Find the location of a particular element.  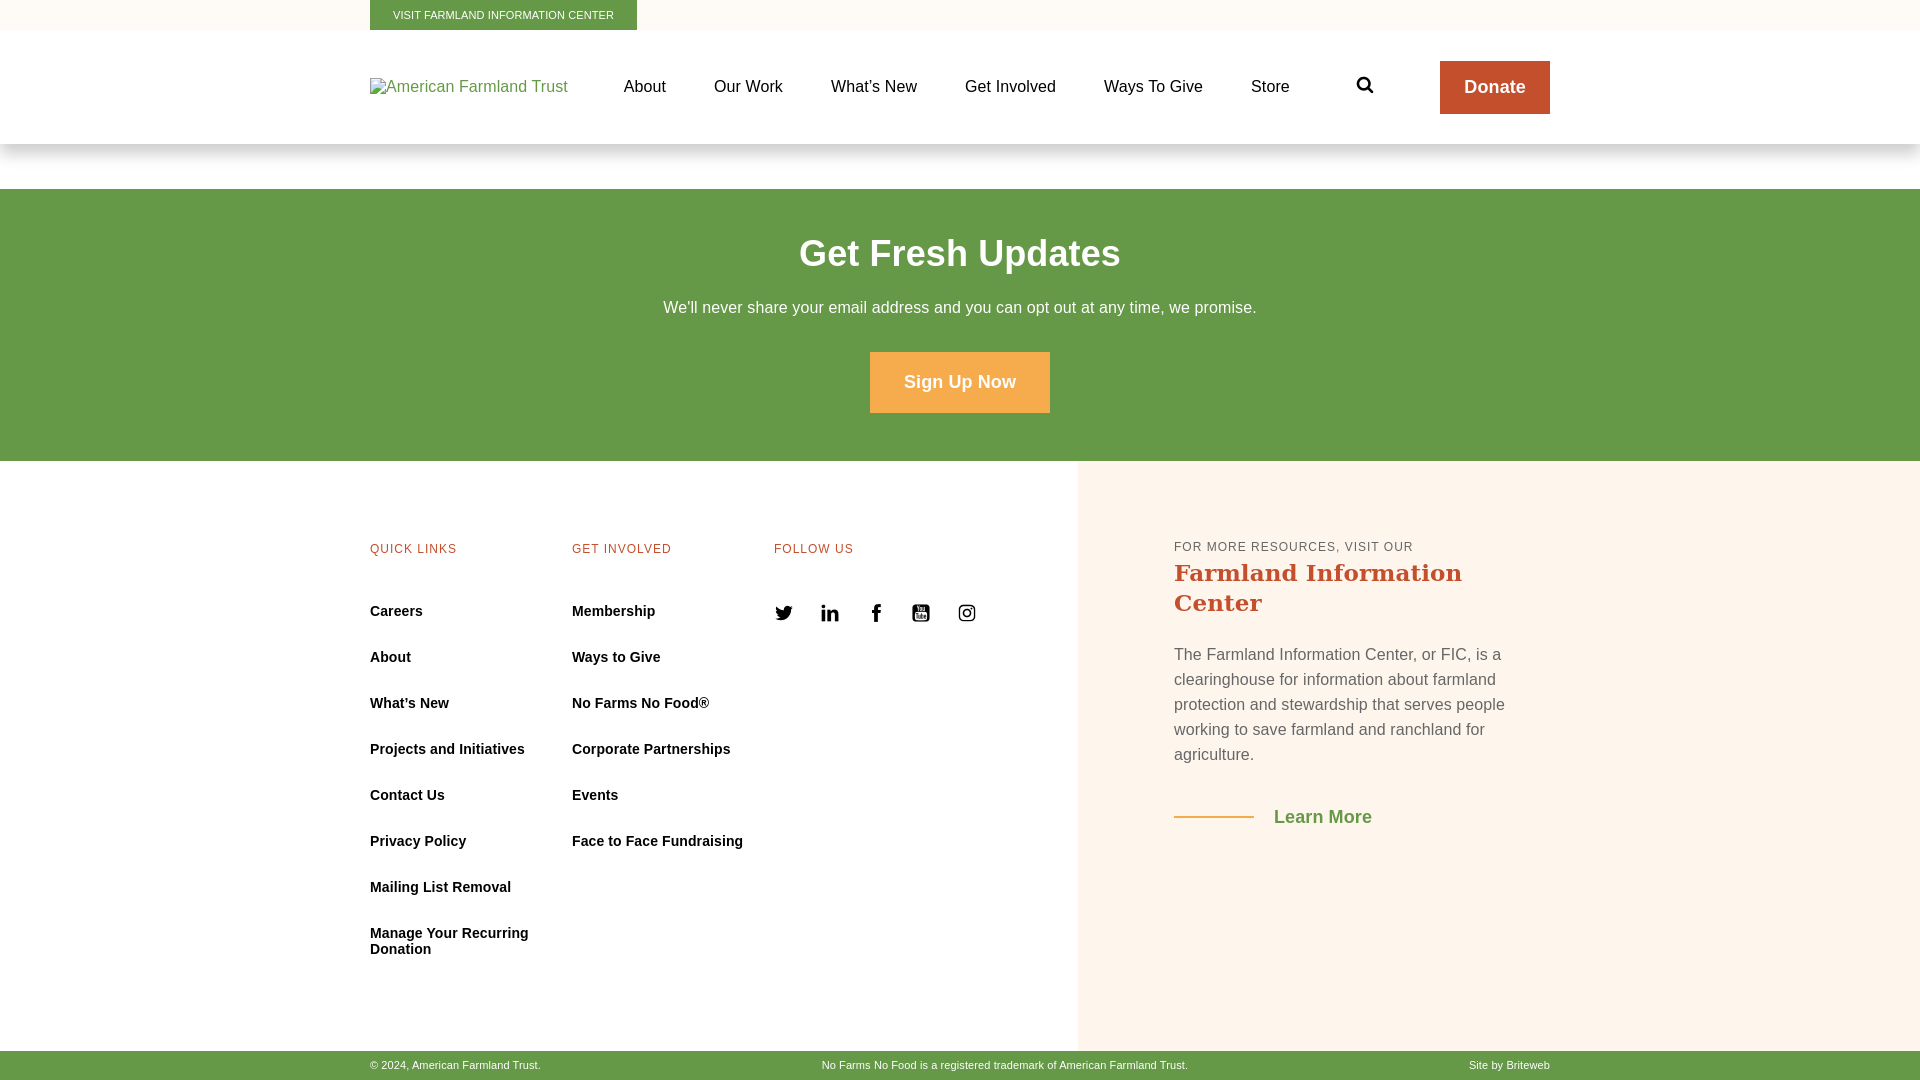

VISIT FARMLAND INFORMATION CENTER is located at coordinates (504, 15).